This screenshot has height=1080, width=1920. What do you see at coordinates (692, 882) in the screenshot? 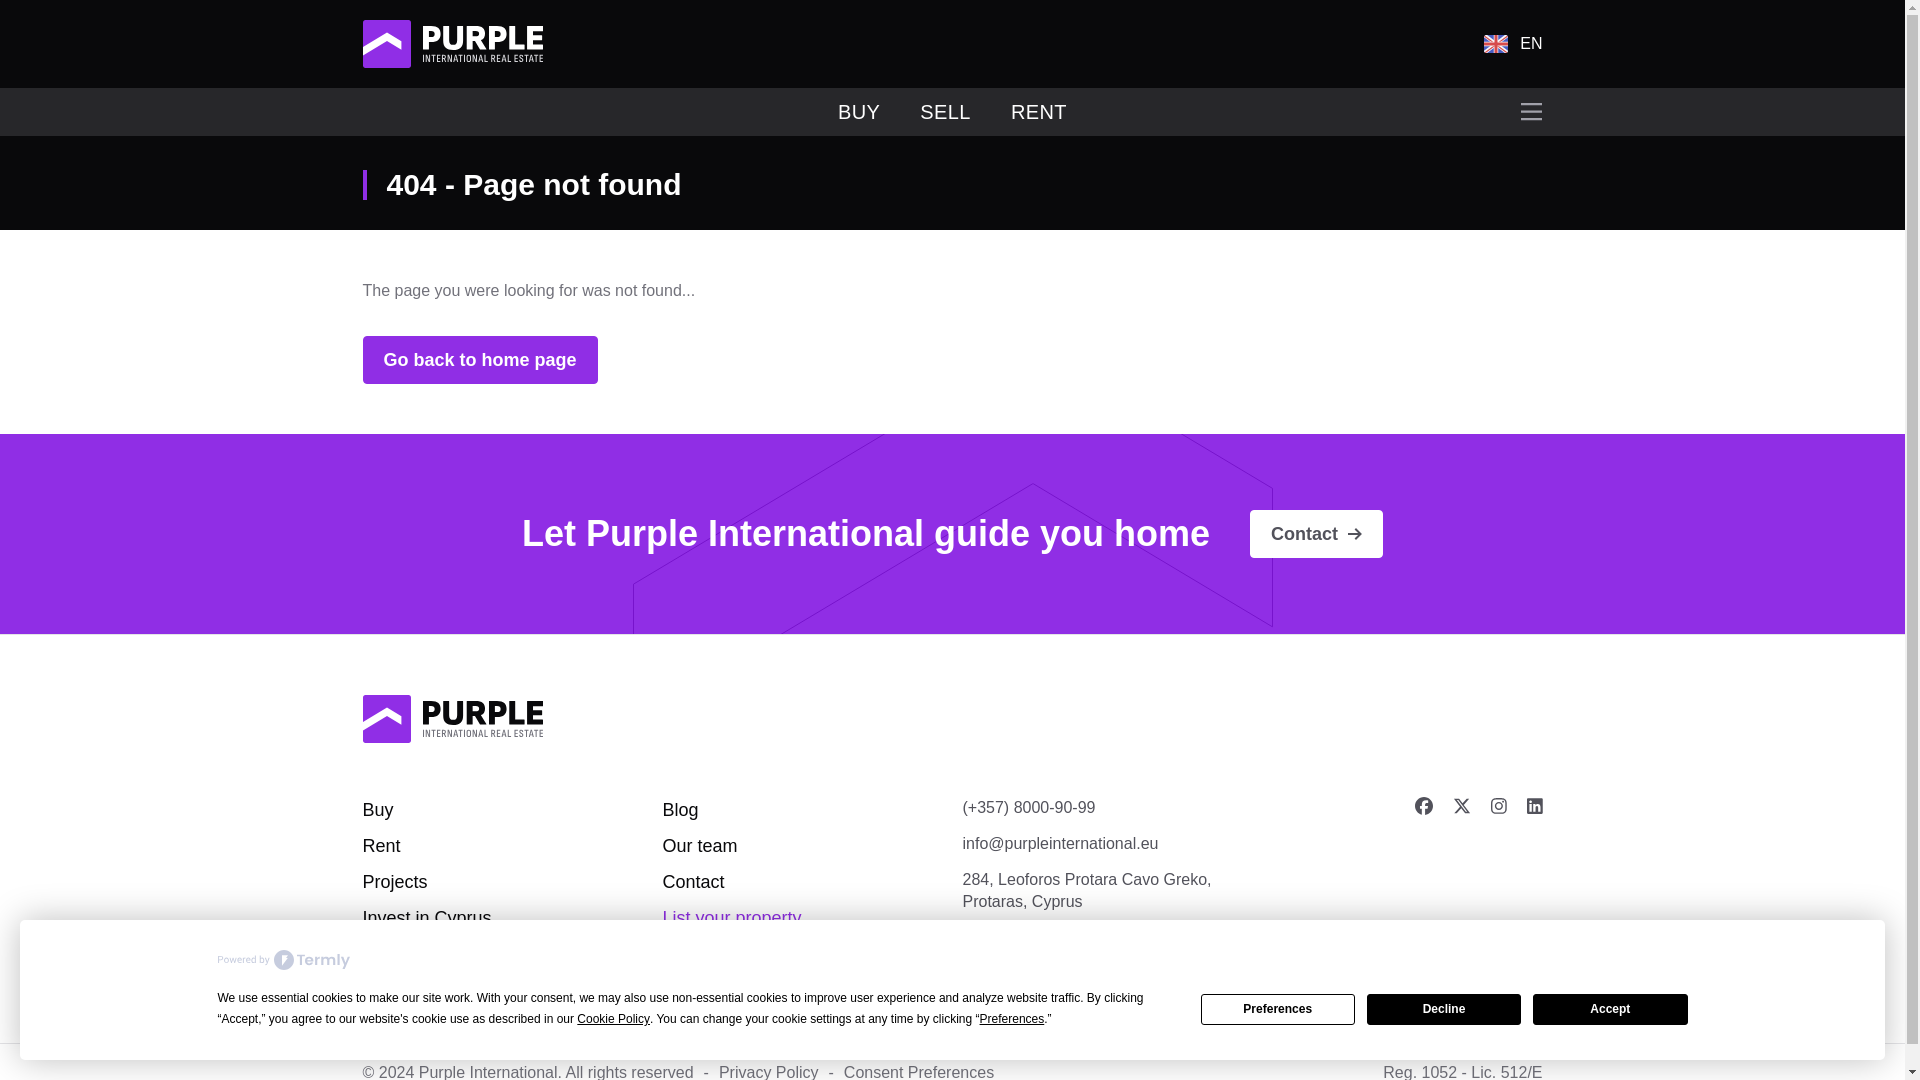
I see `Contact` at bounding box center [692, 882].